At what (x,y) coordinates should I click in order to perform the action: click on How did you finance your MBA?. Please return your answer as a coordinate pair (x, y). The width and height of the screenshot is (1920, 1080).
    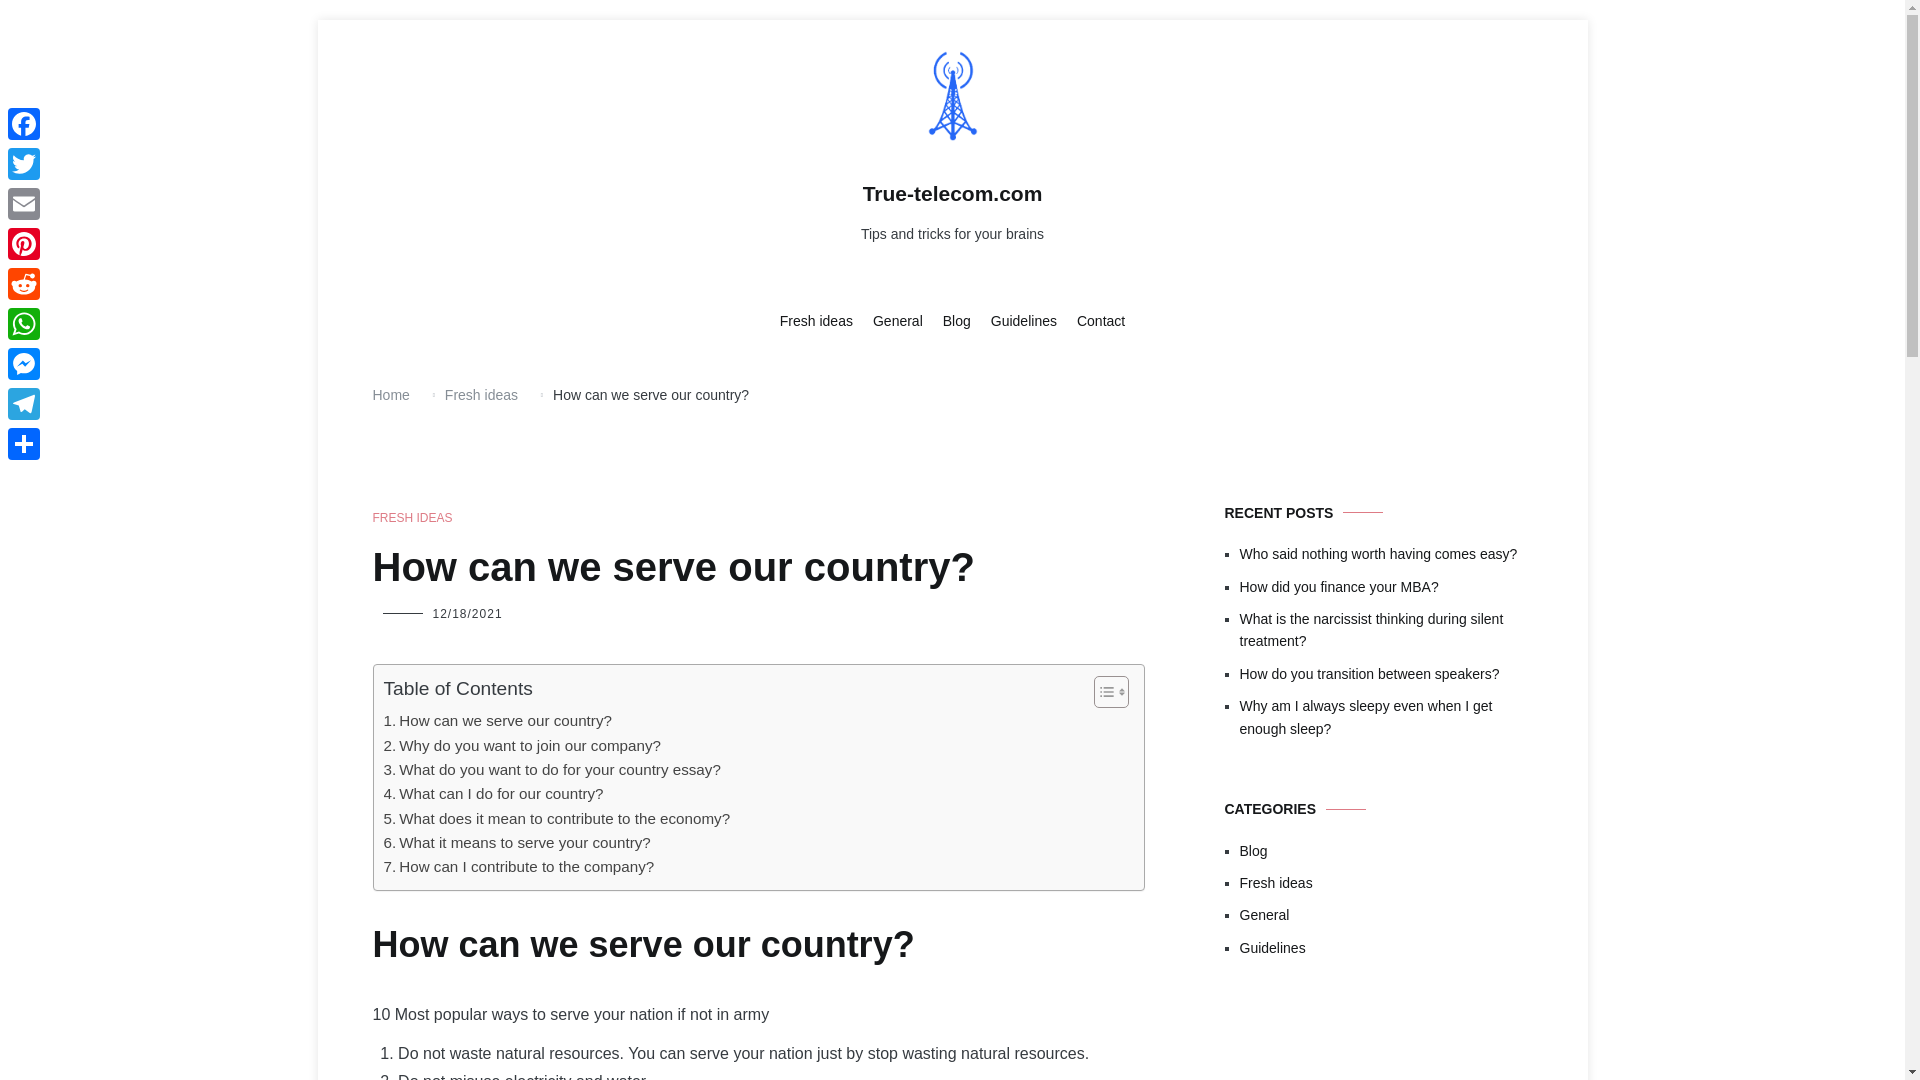
    Looking at the image, I should click on (1386, 586).